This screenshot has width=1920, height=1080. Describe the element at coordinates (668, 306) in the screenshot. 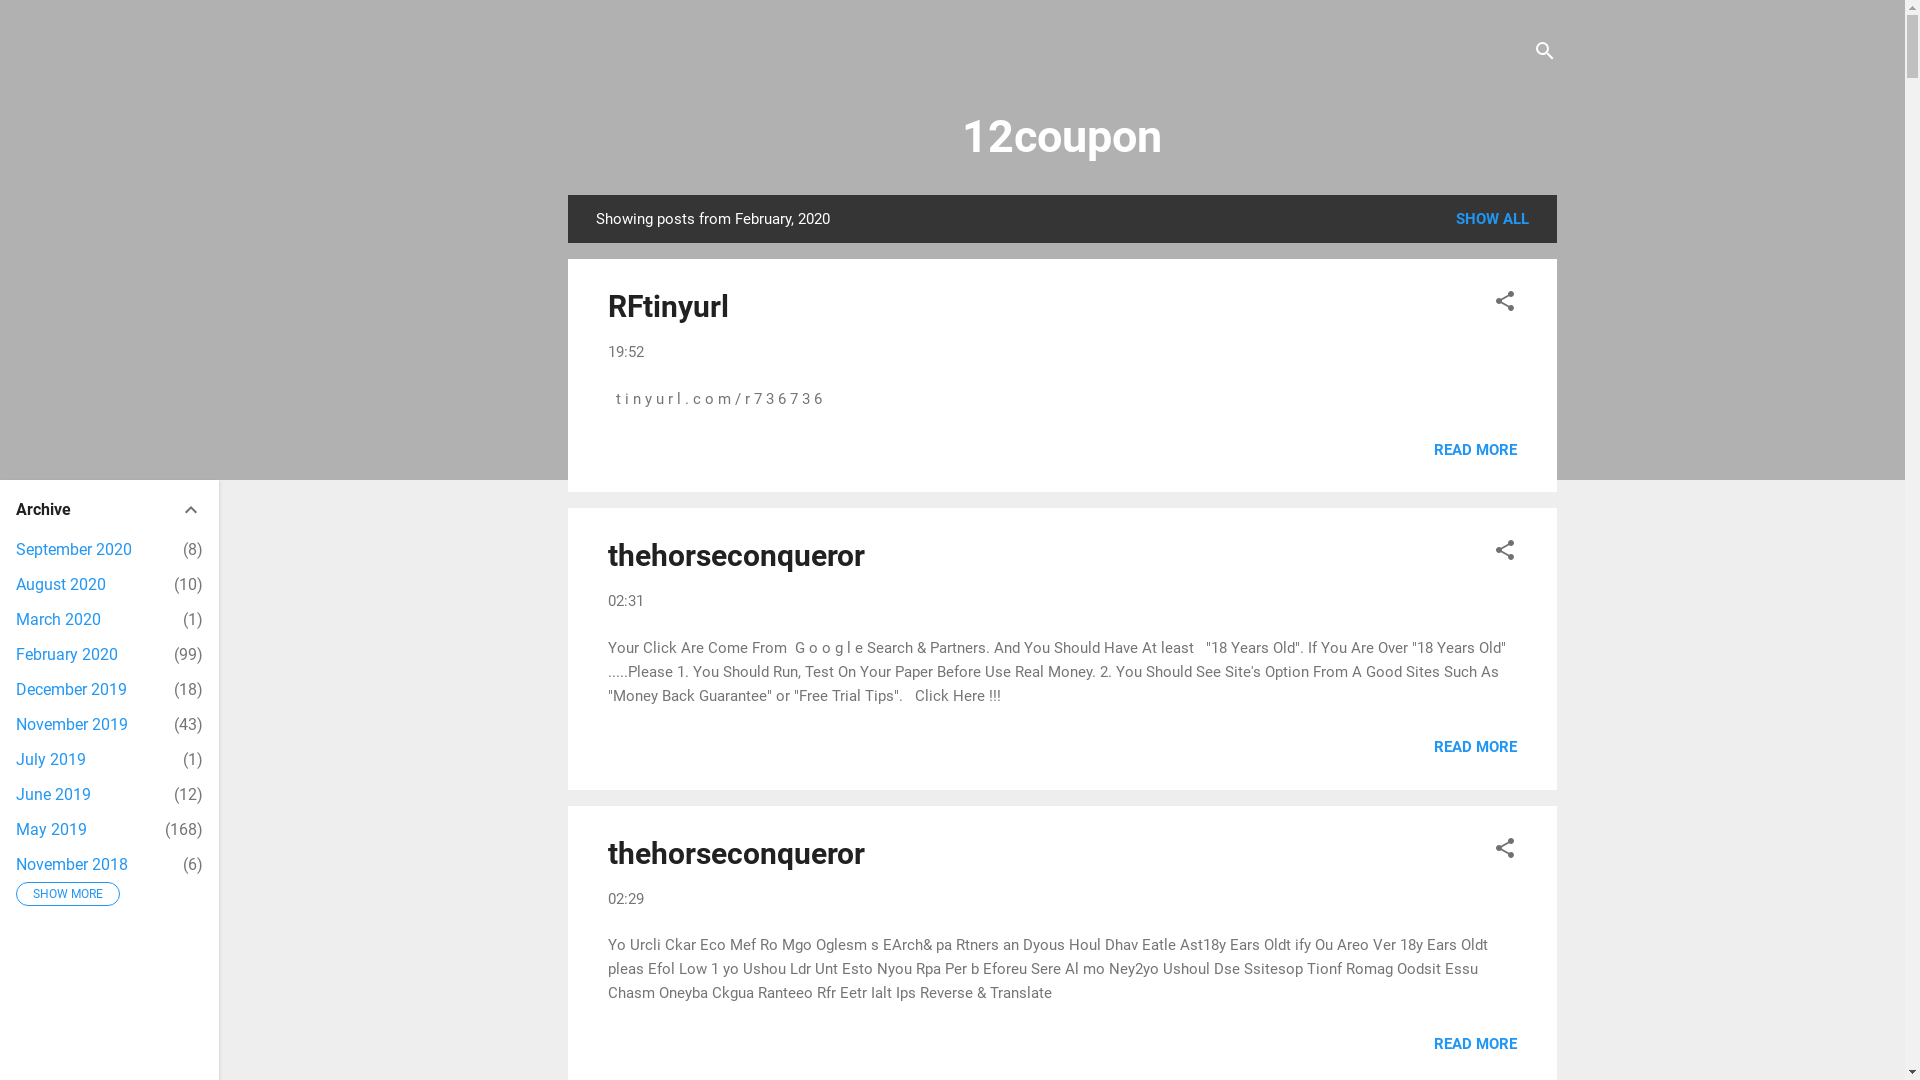

I see `RFtinyurl` at that location.